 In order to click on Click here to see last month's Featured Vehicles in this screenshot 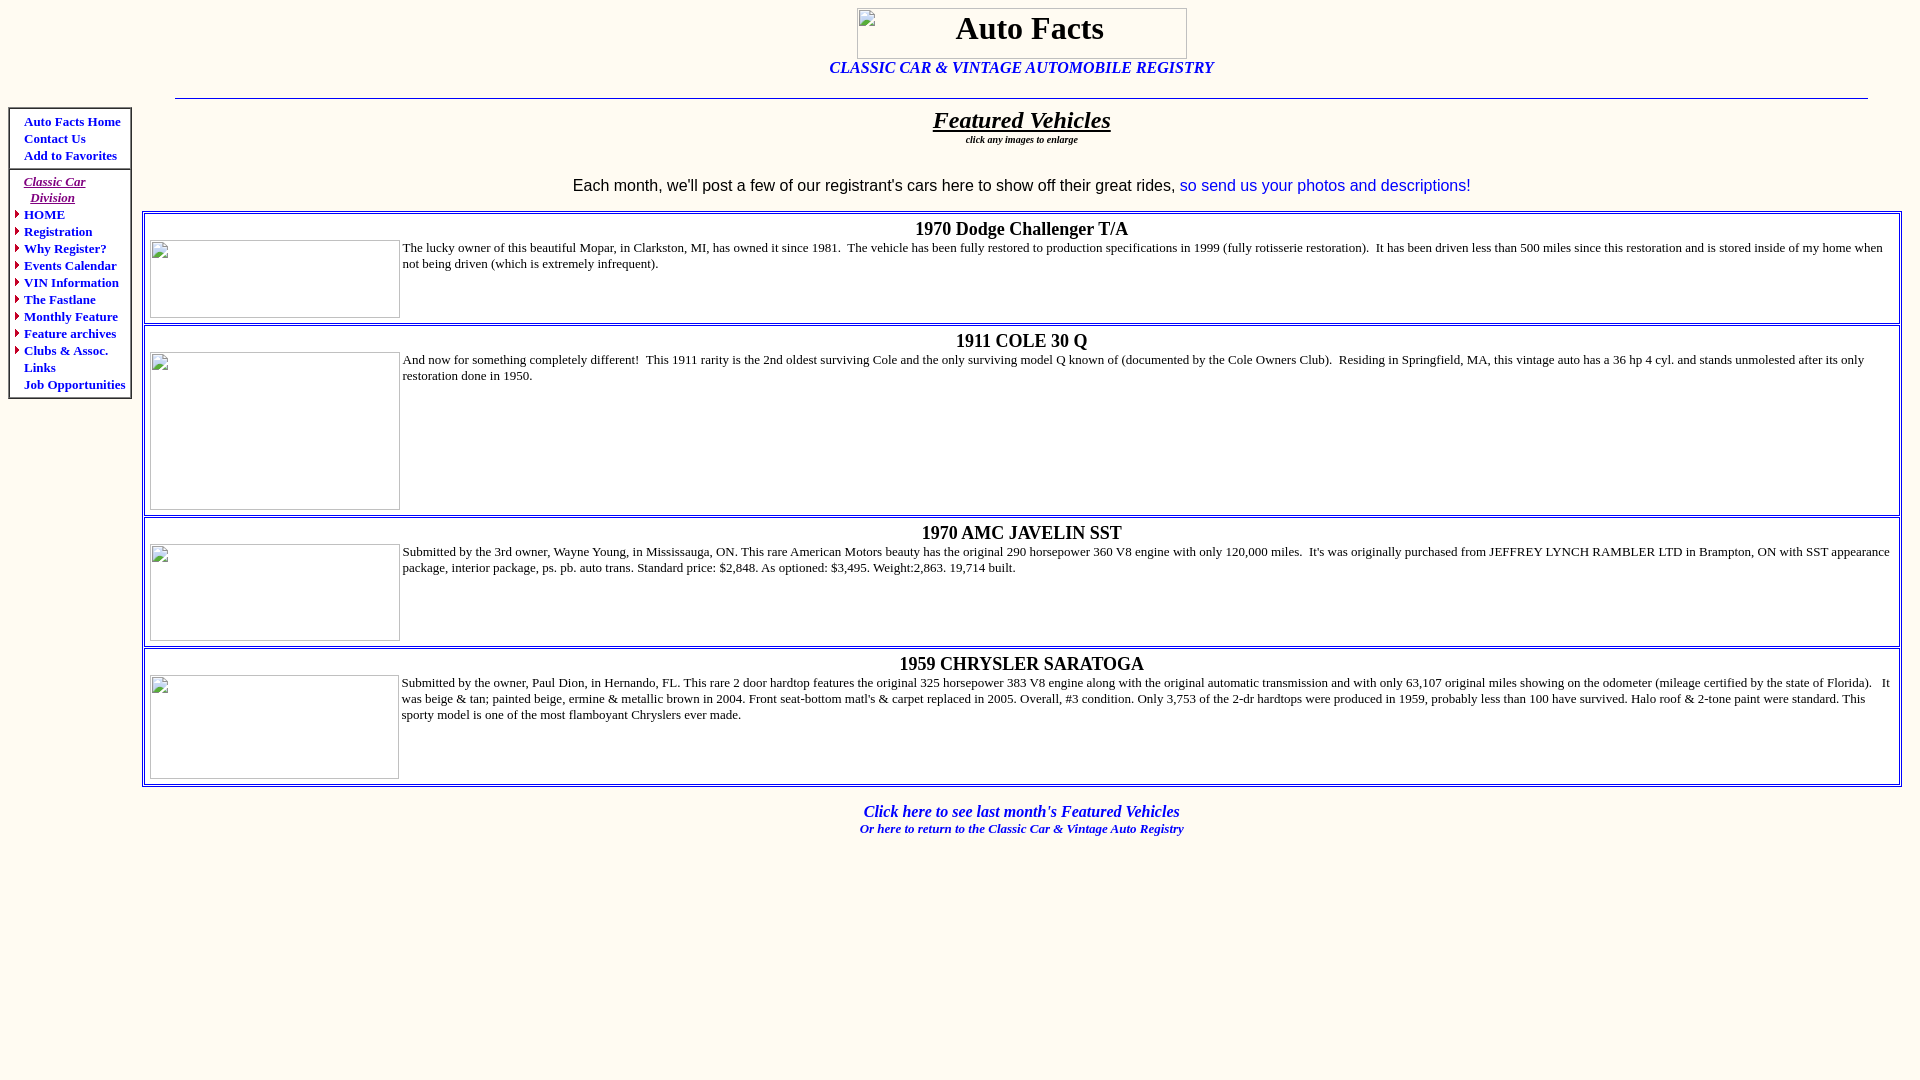, I will do `click(1022, 812)`.